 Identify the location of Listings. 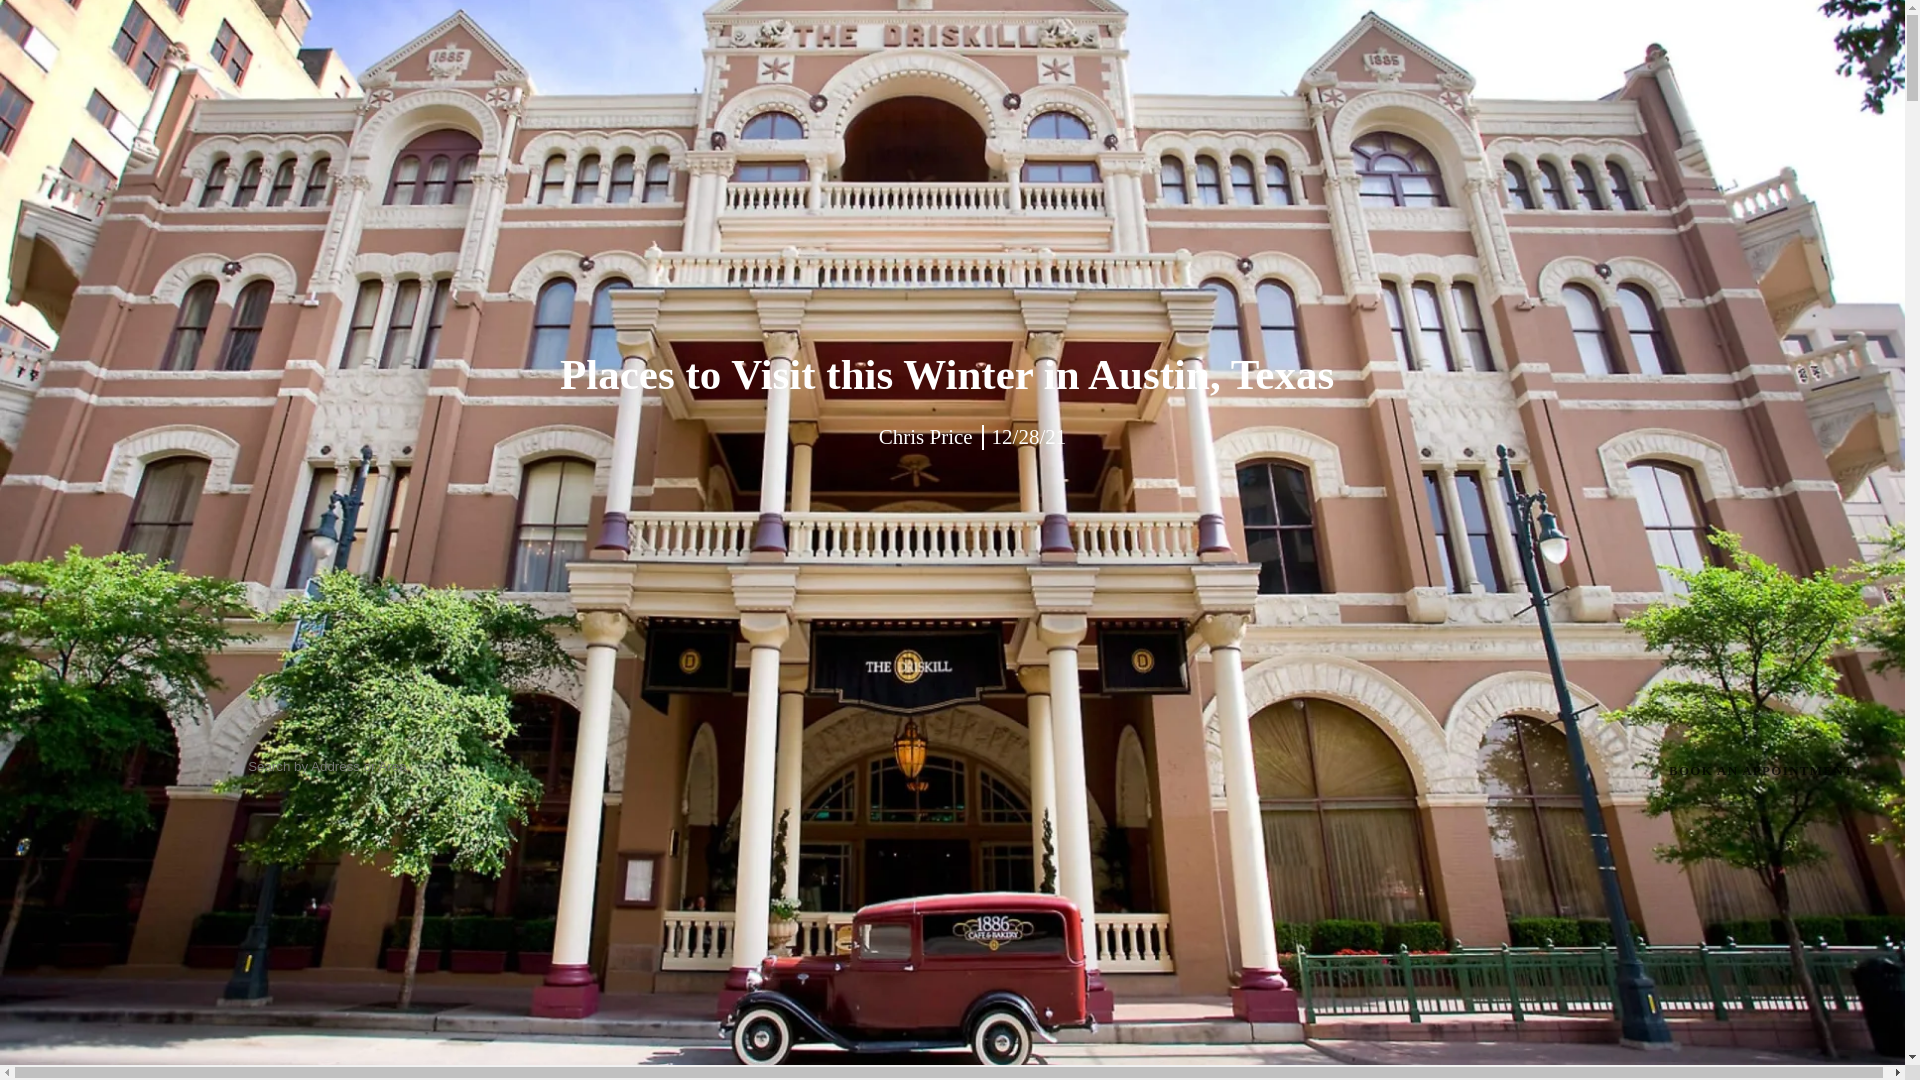
(1766, 375).